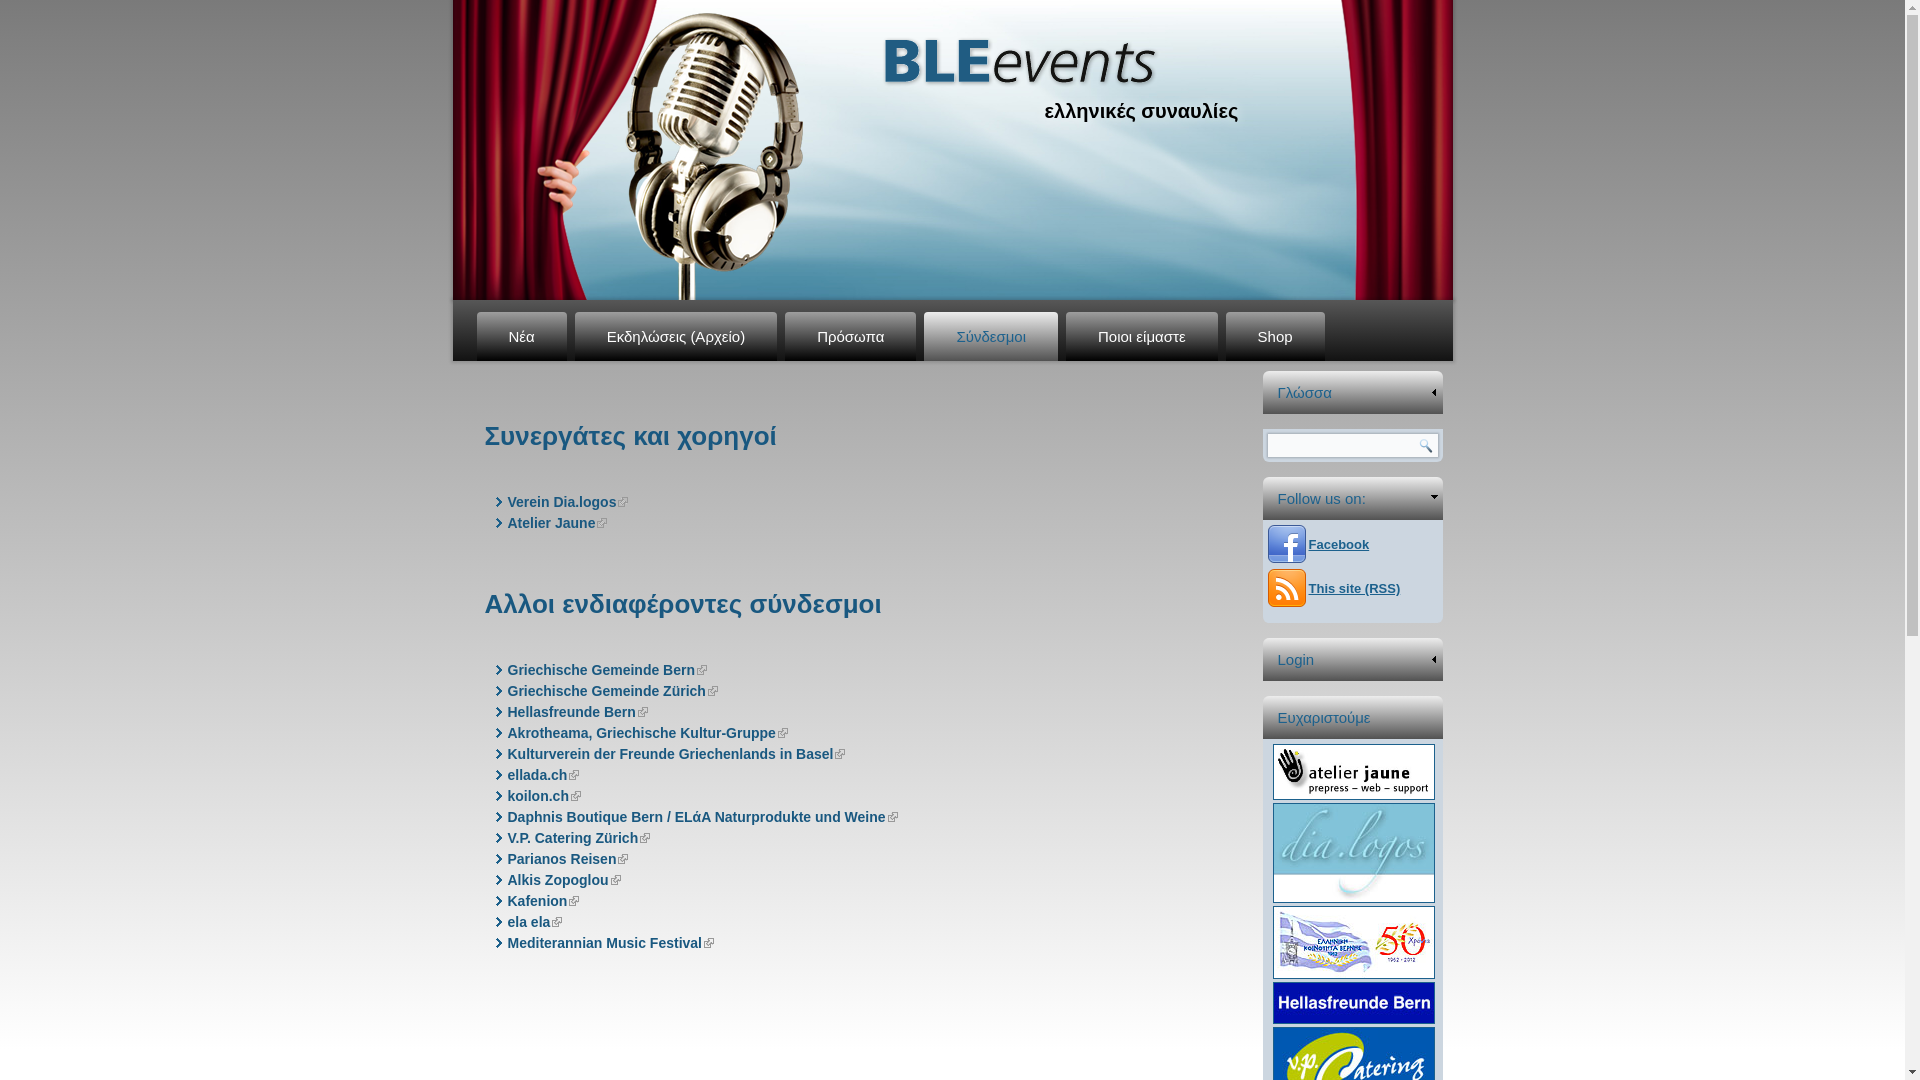  Describe the element at coordinates (1353, 660) in the screenshot. I see `Login` at that location.